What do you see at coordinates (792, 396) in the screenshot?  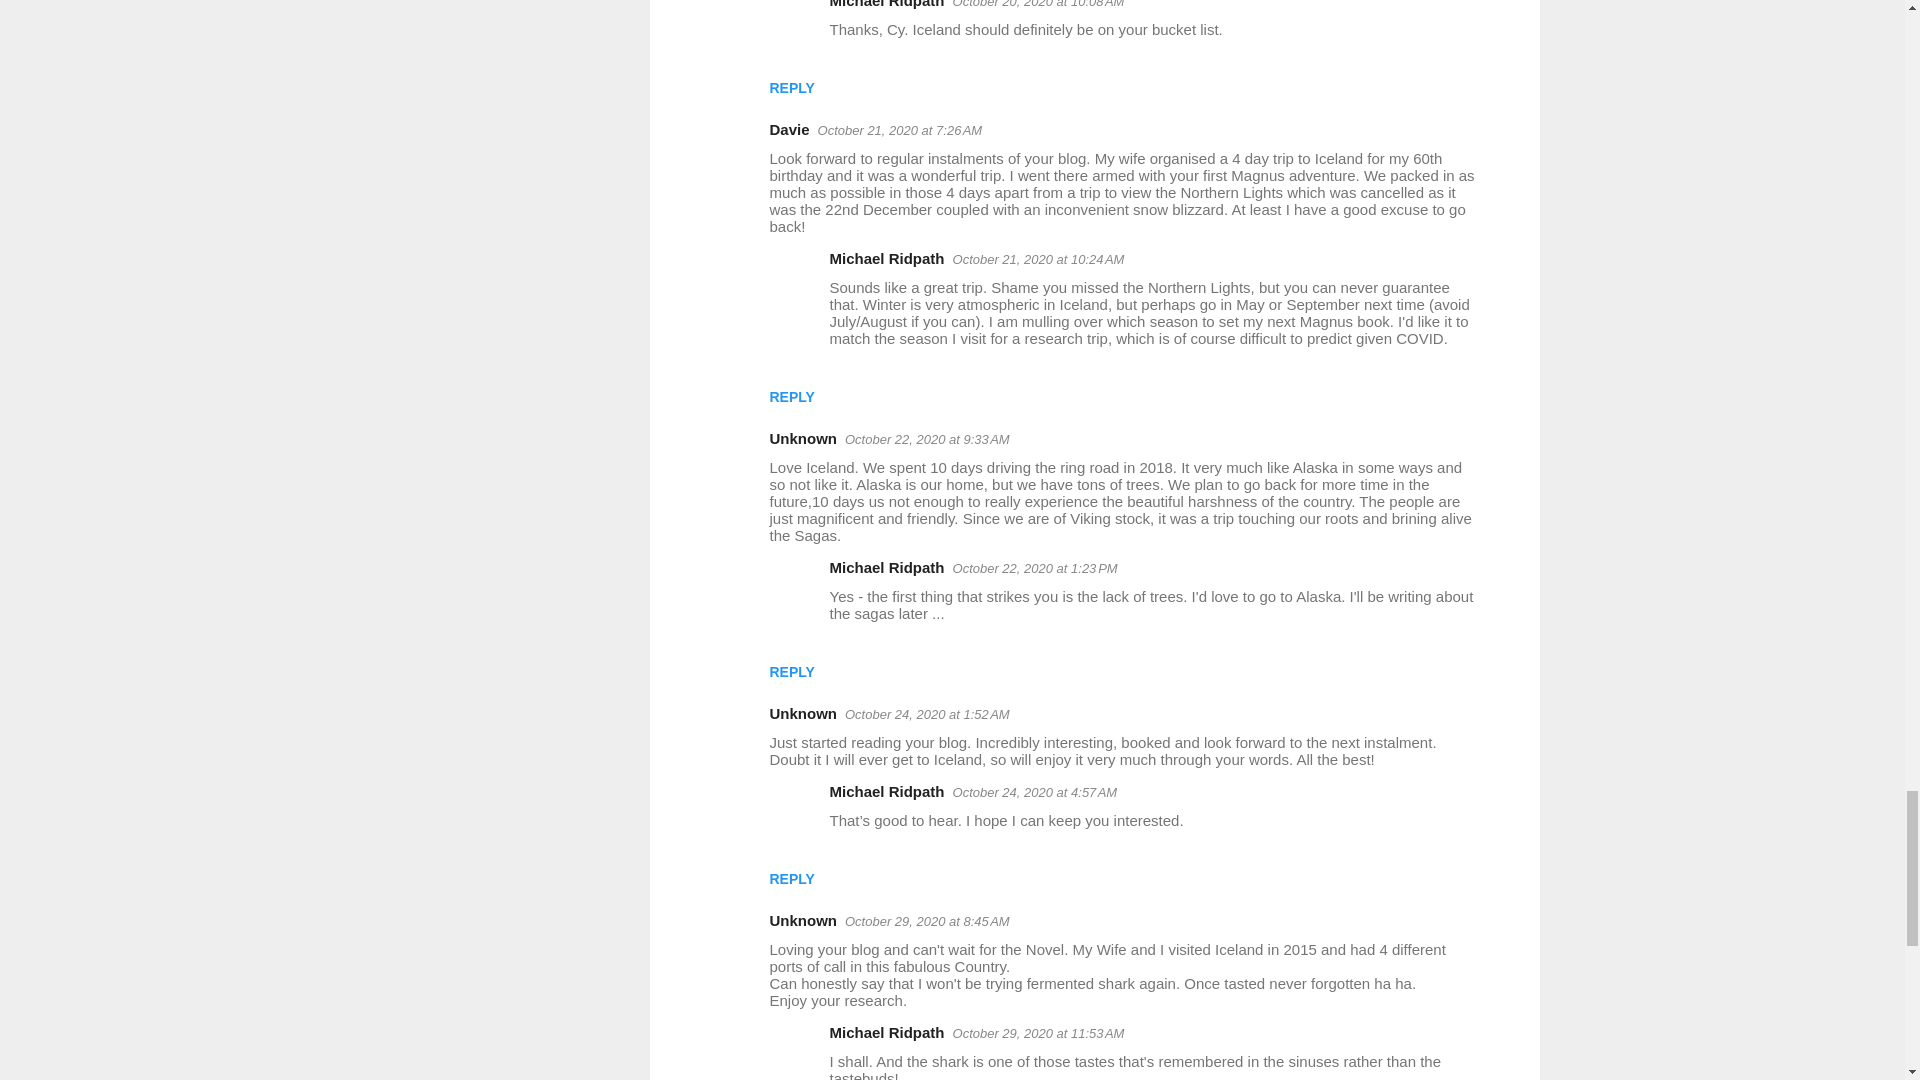 I see `REPLY` at bounding box center [792, 396].